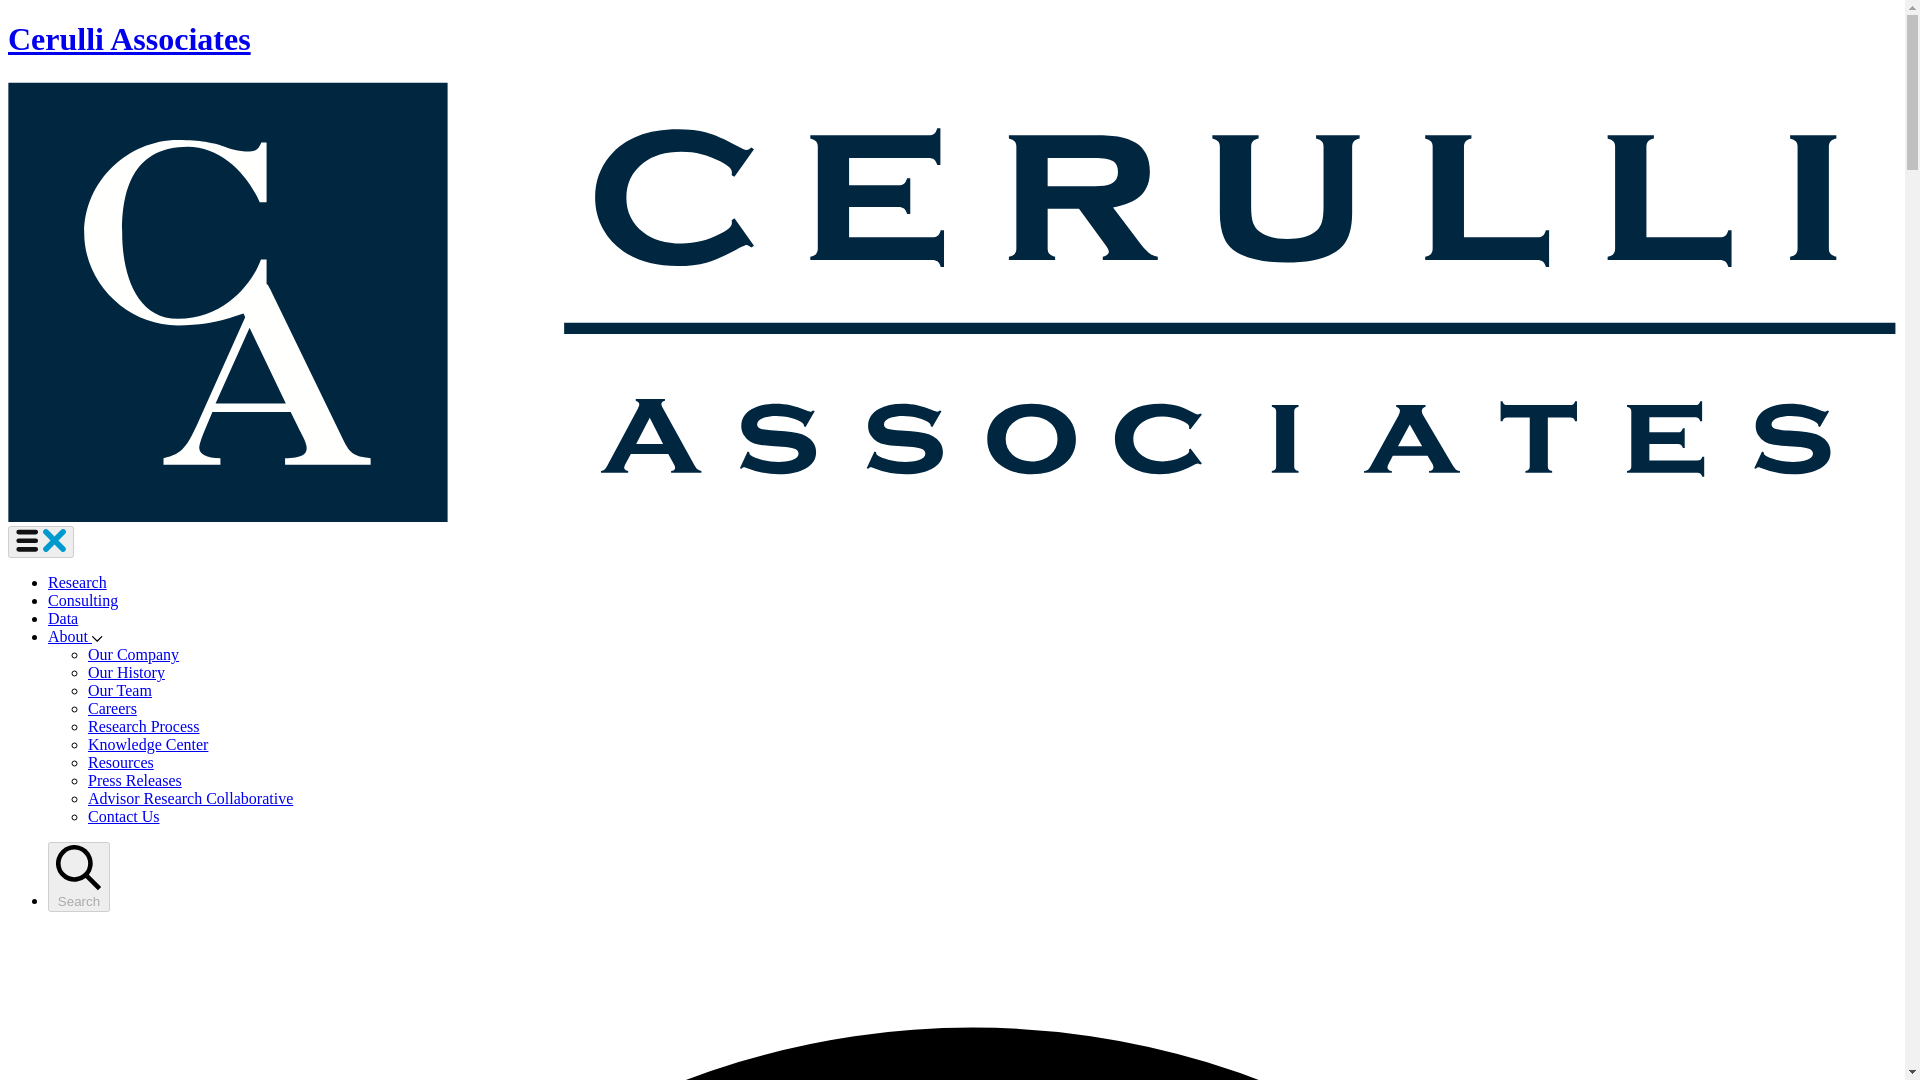 Image resolution: width=1920 pixels, height=1080 pixels. I want to click on Our Company, so click(133, 654).